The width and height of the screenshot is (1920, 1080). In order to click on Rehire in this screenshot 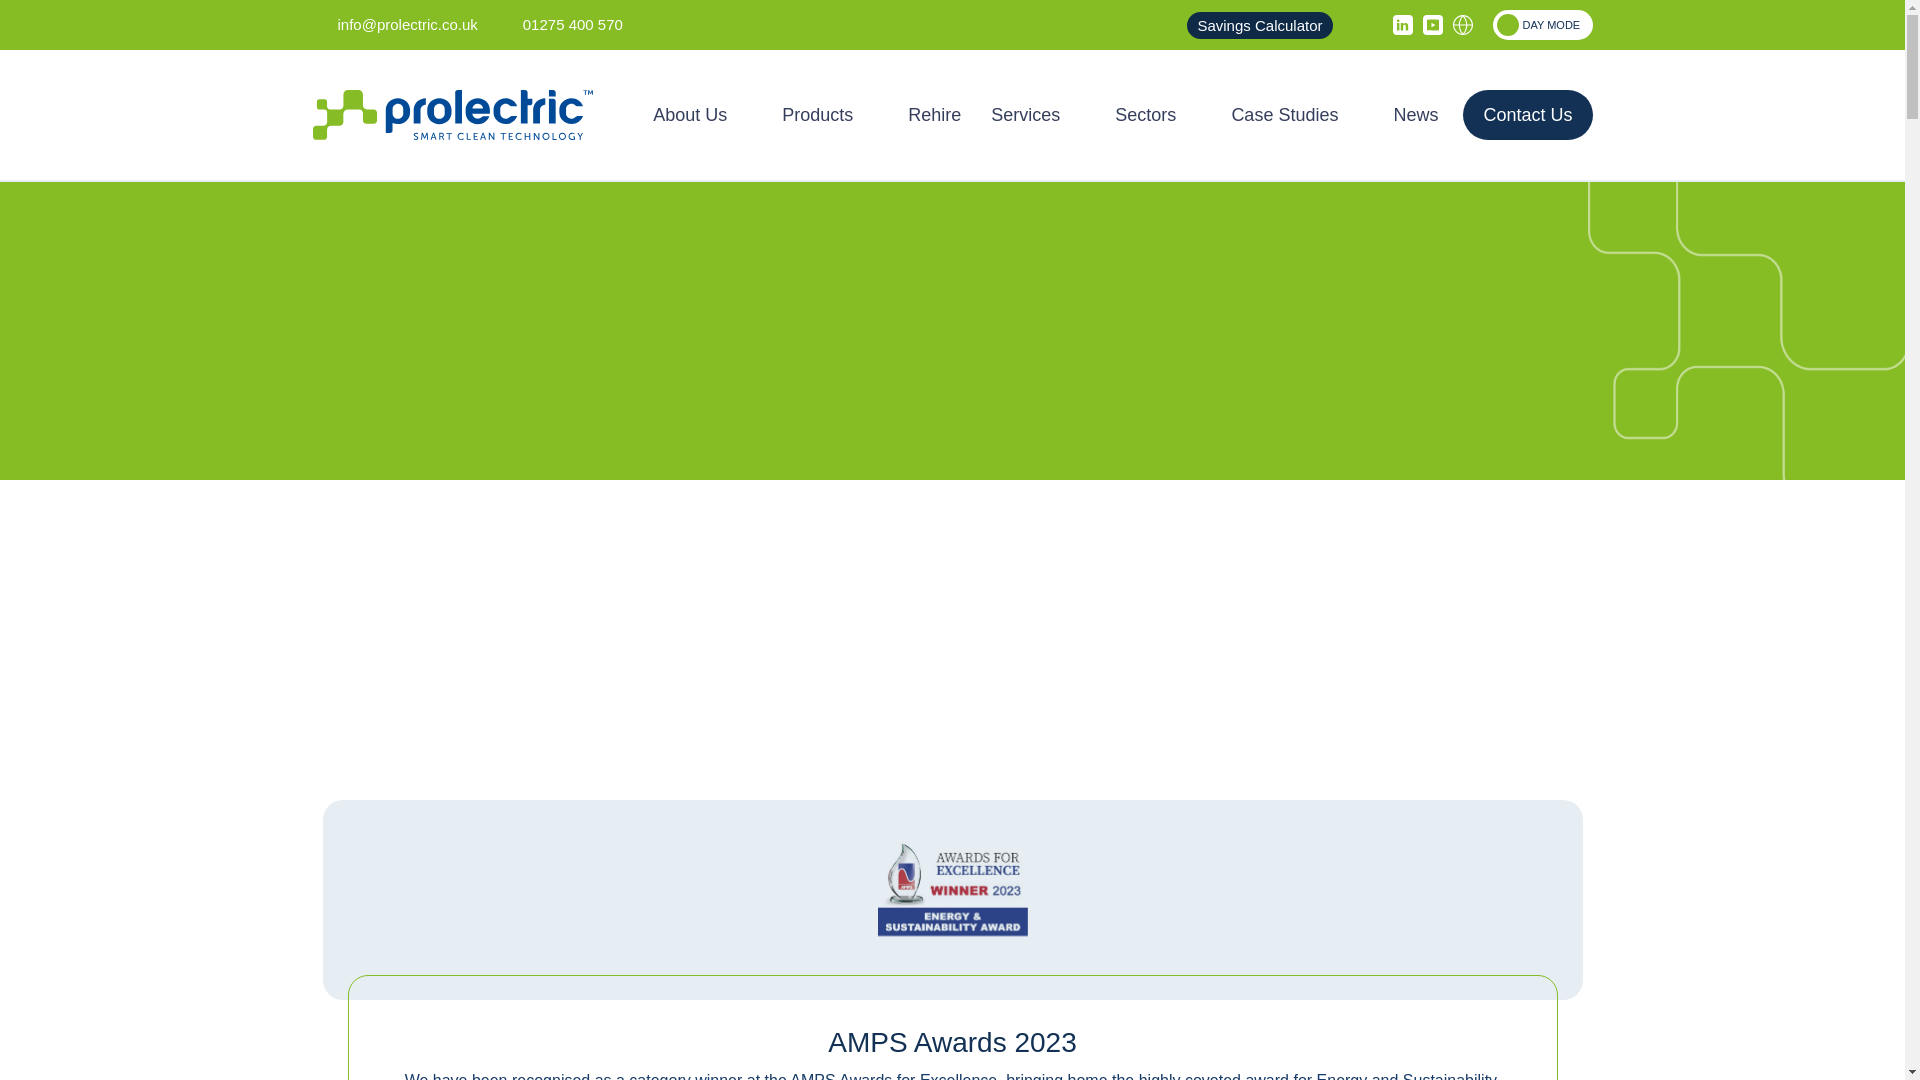, I will do `click(934, 114)`.